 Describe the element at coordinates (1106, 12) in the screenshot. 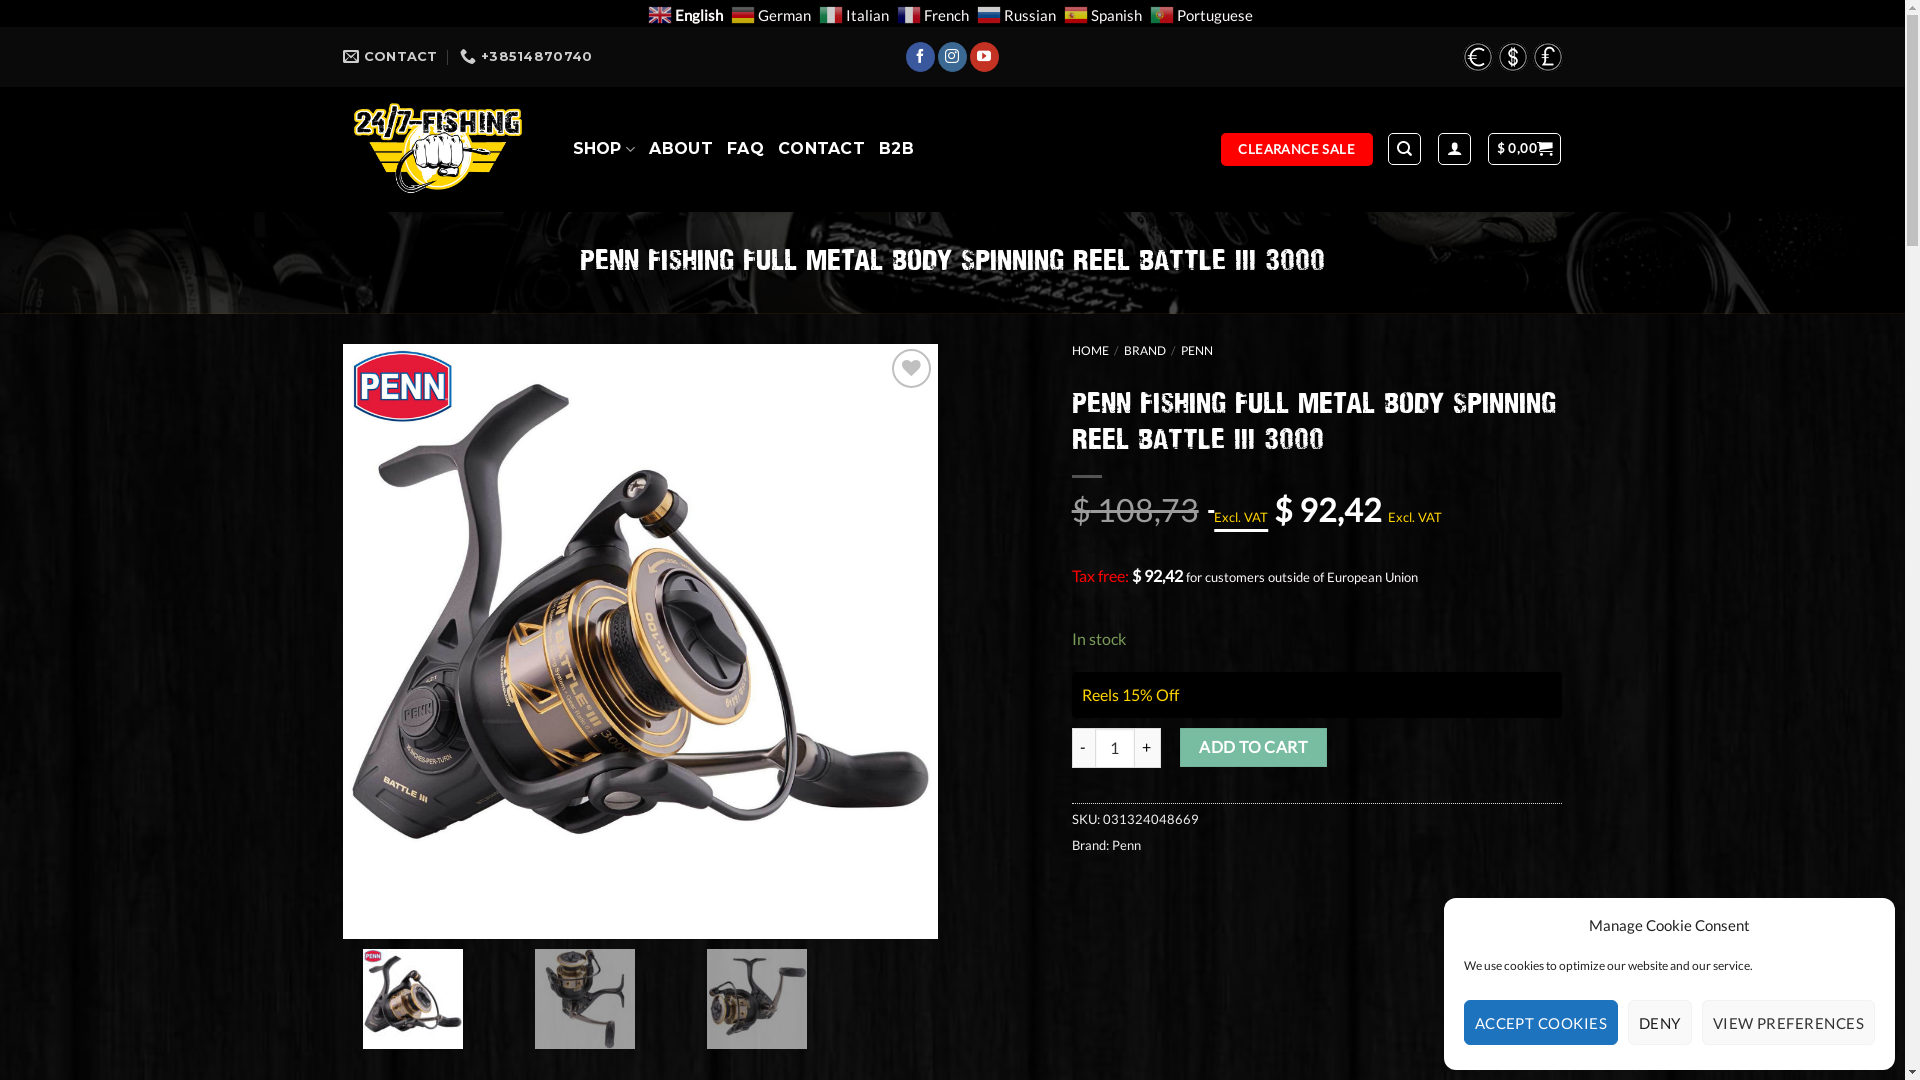

I see `Spanish` at that location.